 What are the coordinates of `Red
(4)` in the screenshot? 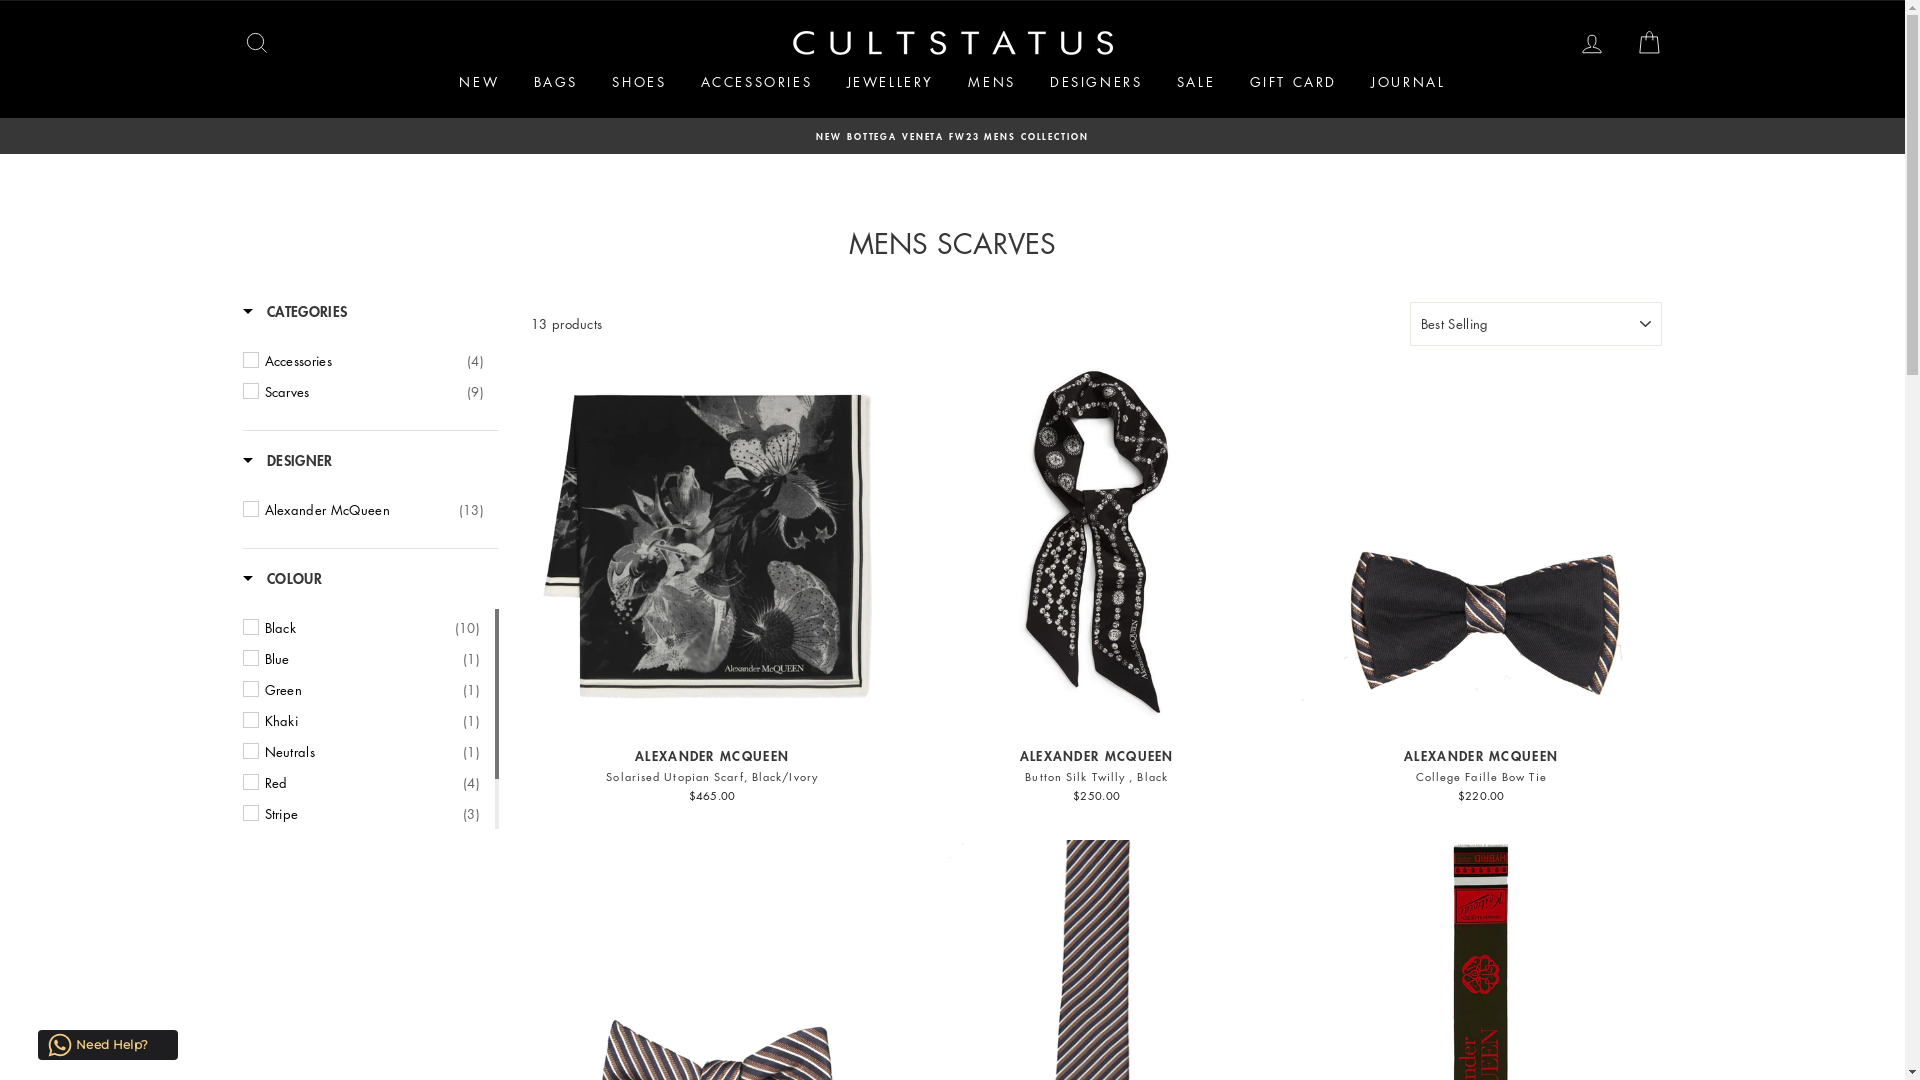 It's located at (372, 783).